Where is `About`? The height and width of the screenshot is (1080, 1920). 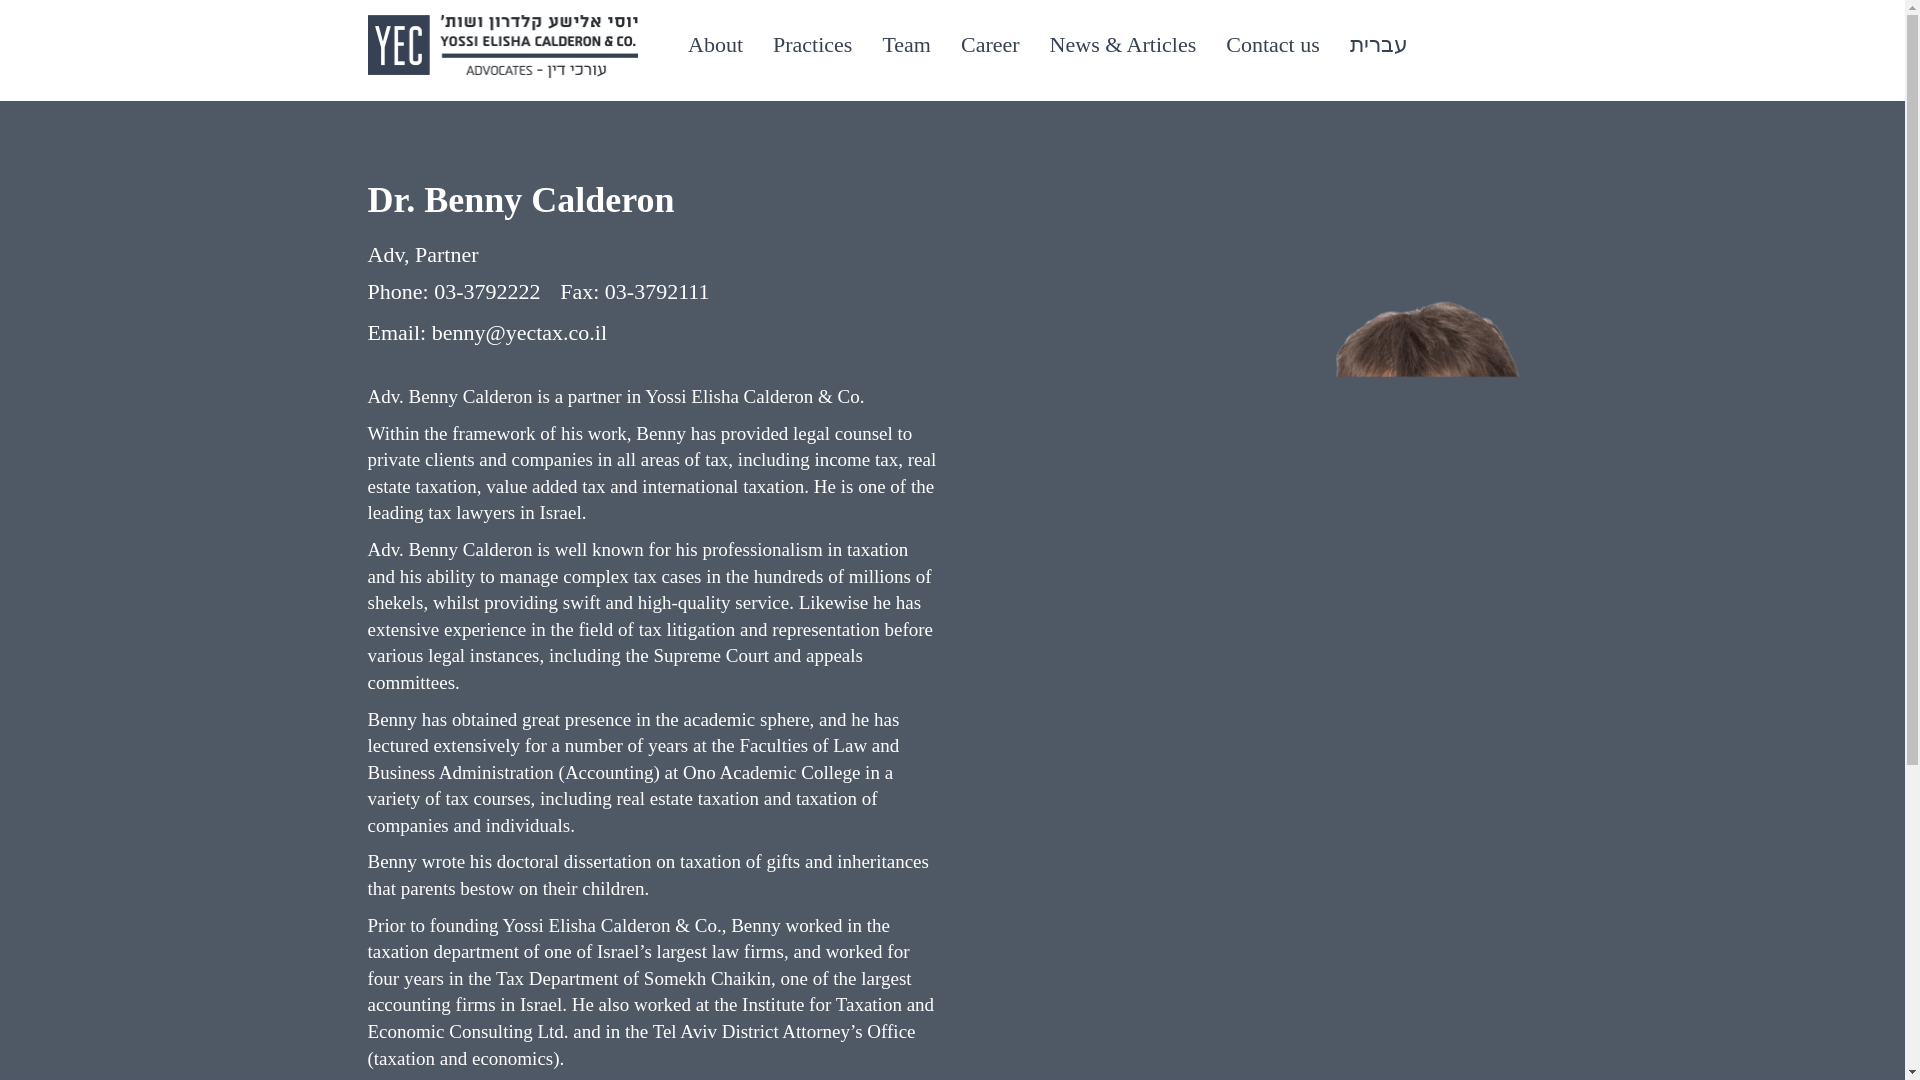
About is located at coordinates (715, 45).